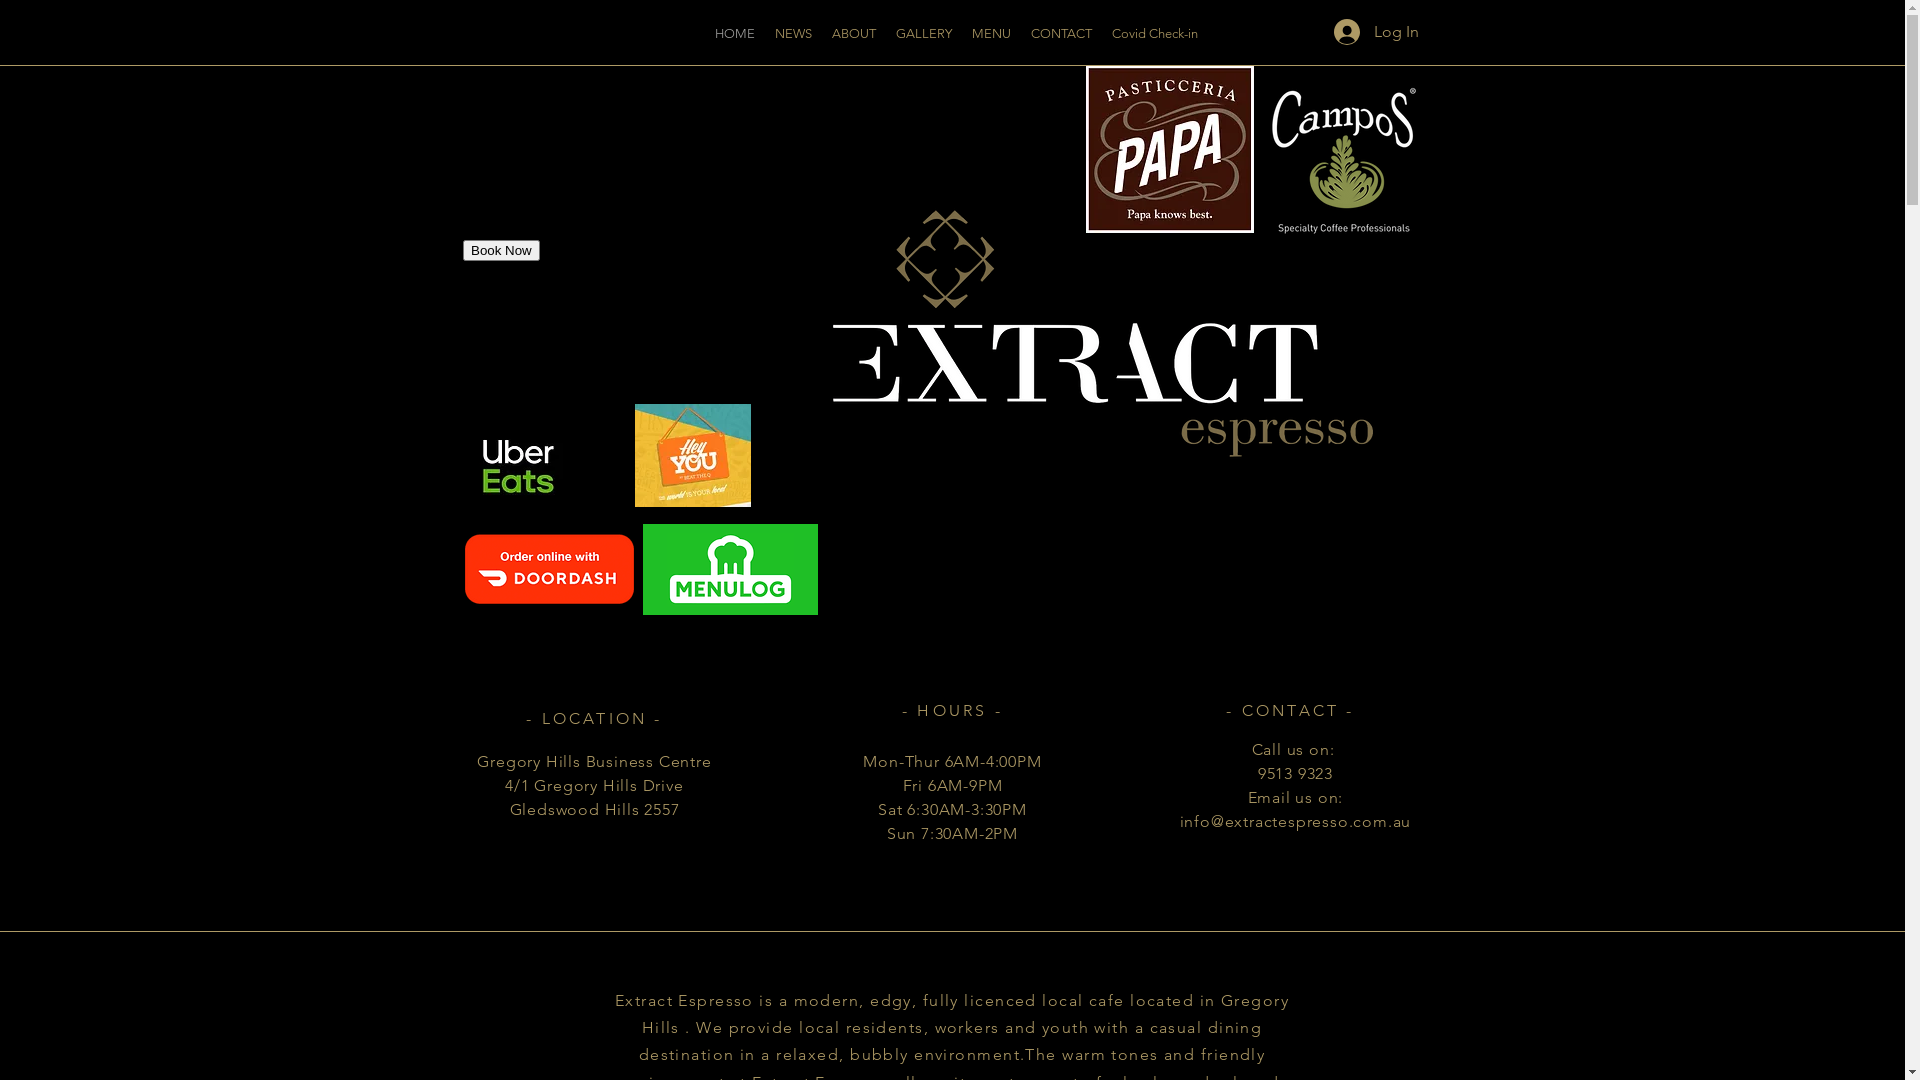 The height and width of the screenshot is (1080, 1920). I want to click on Log In, so click(1376, 32).